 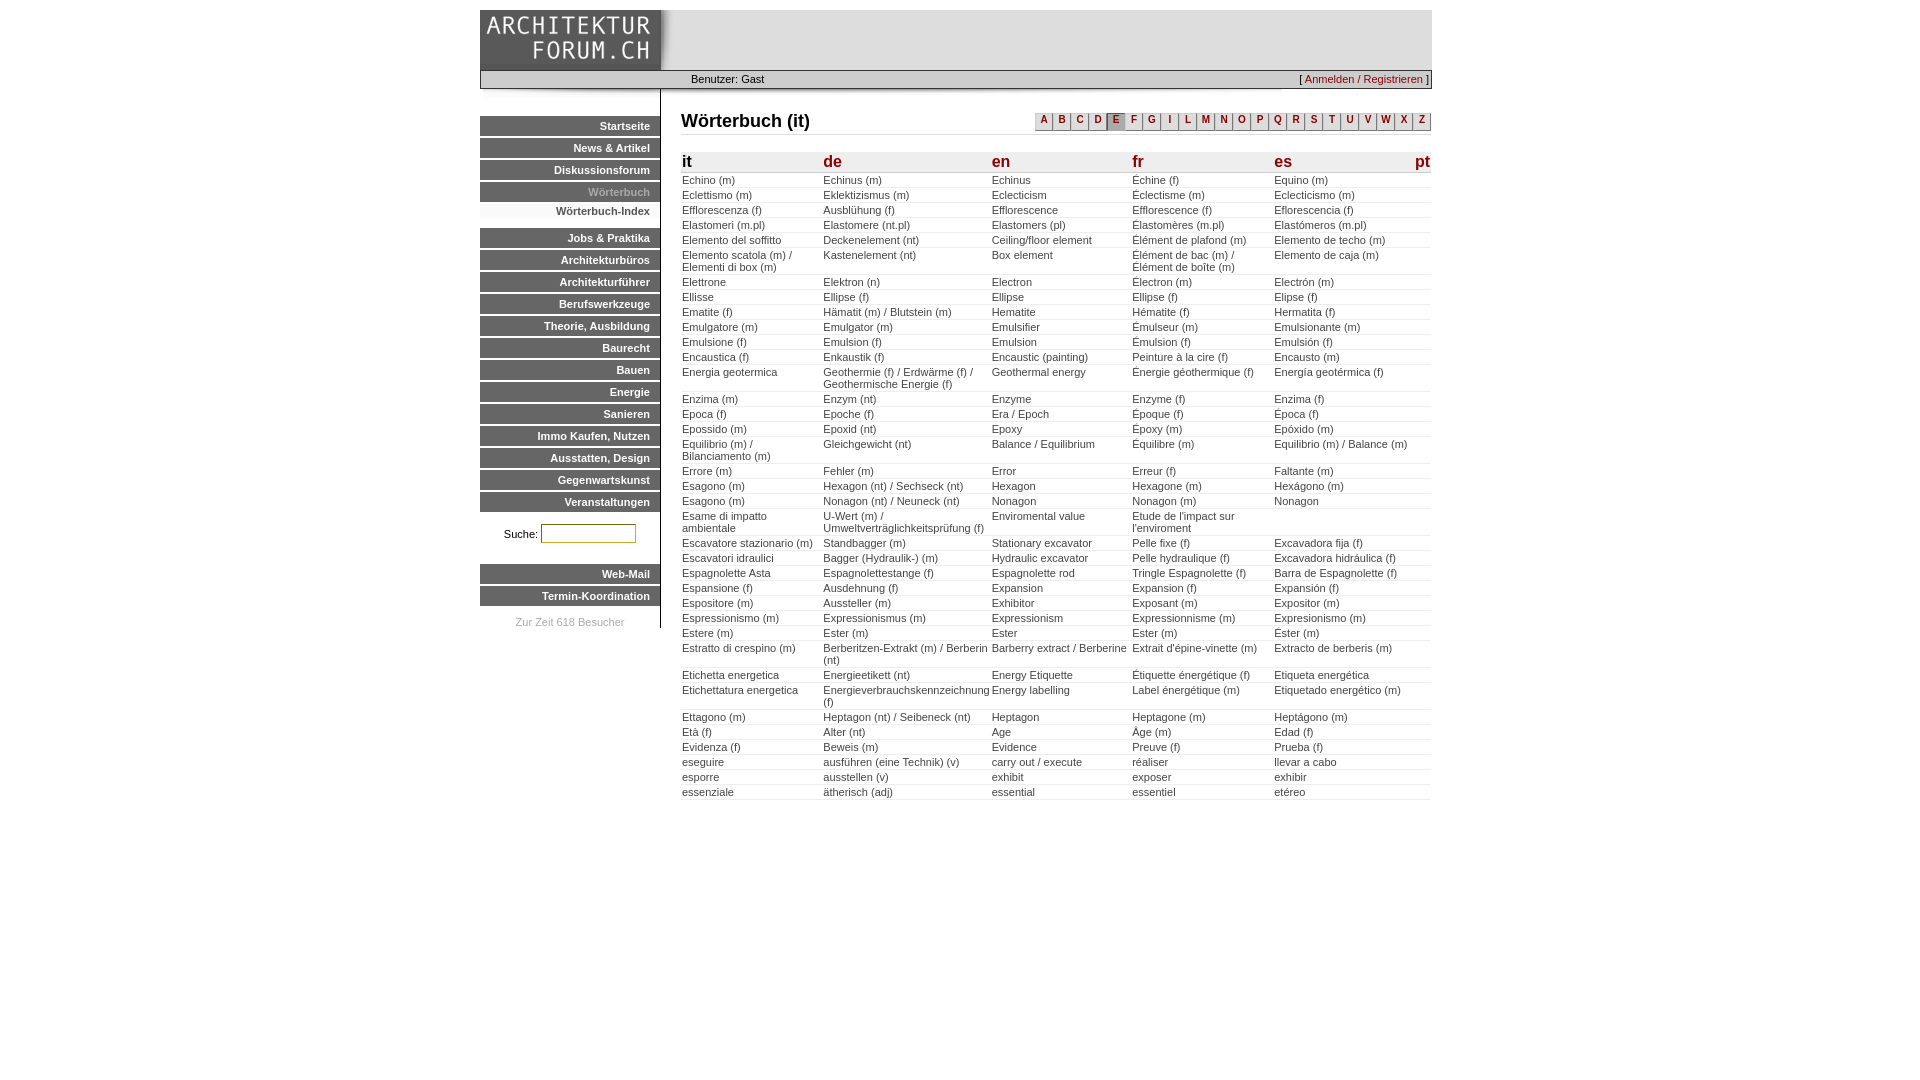 What do you see at coordinates (1020, 195) in the screenshot?
I see `Eclecticism` at bounding box center [1020, 195].